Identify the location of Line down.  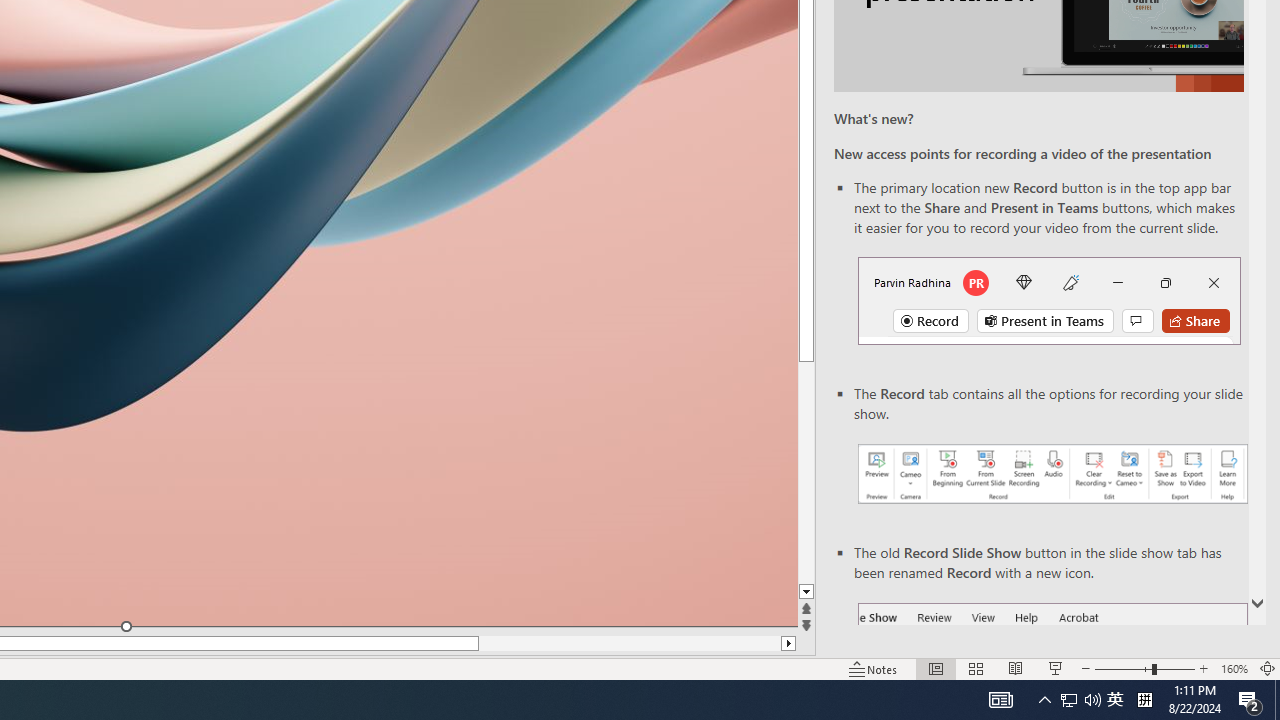
(806, 592).